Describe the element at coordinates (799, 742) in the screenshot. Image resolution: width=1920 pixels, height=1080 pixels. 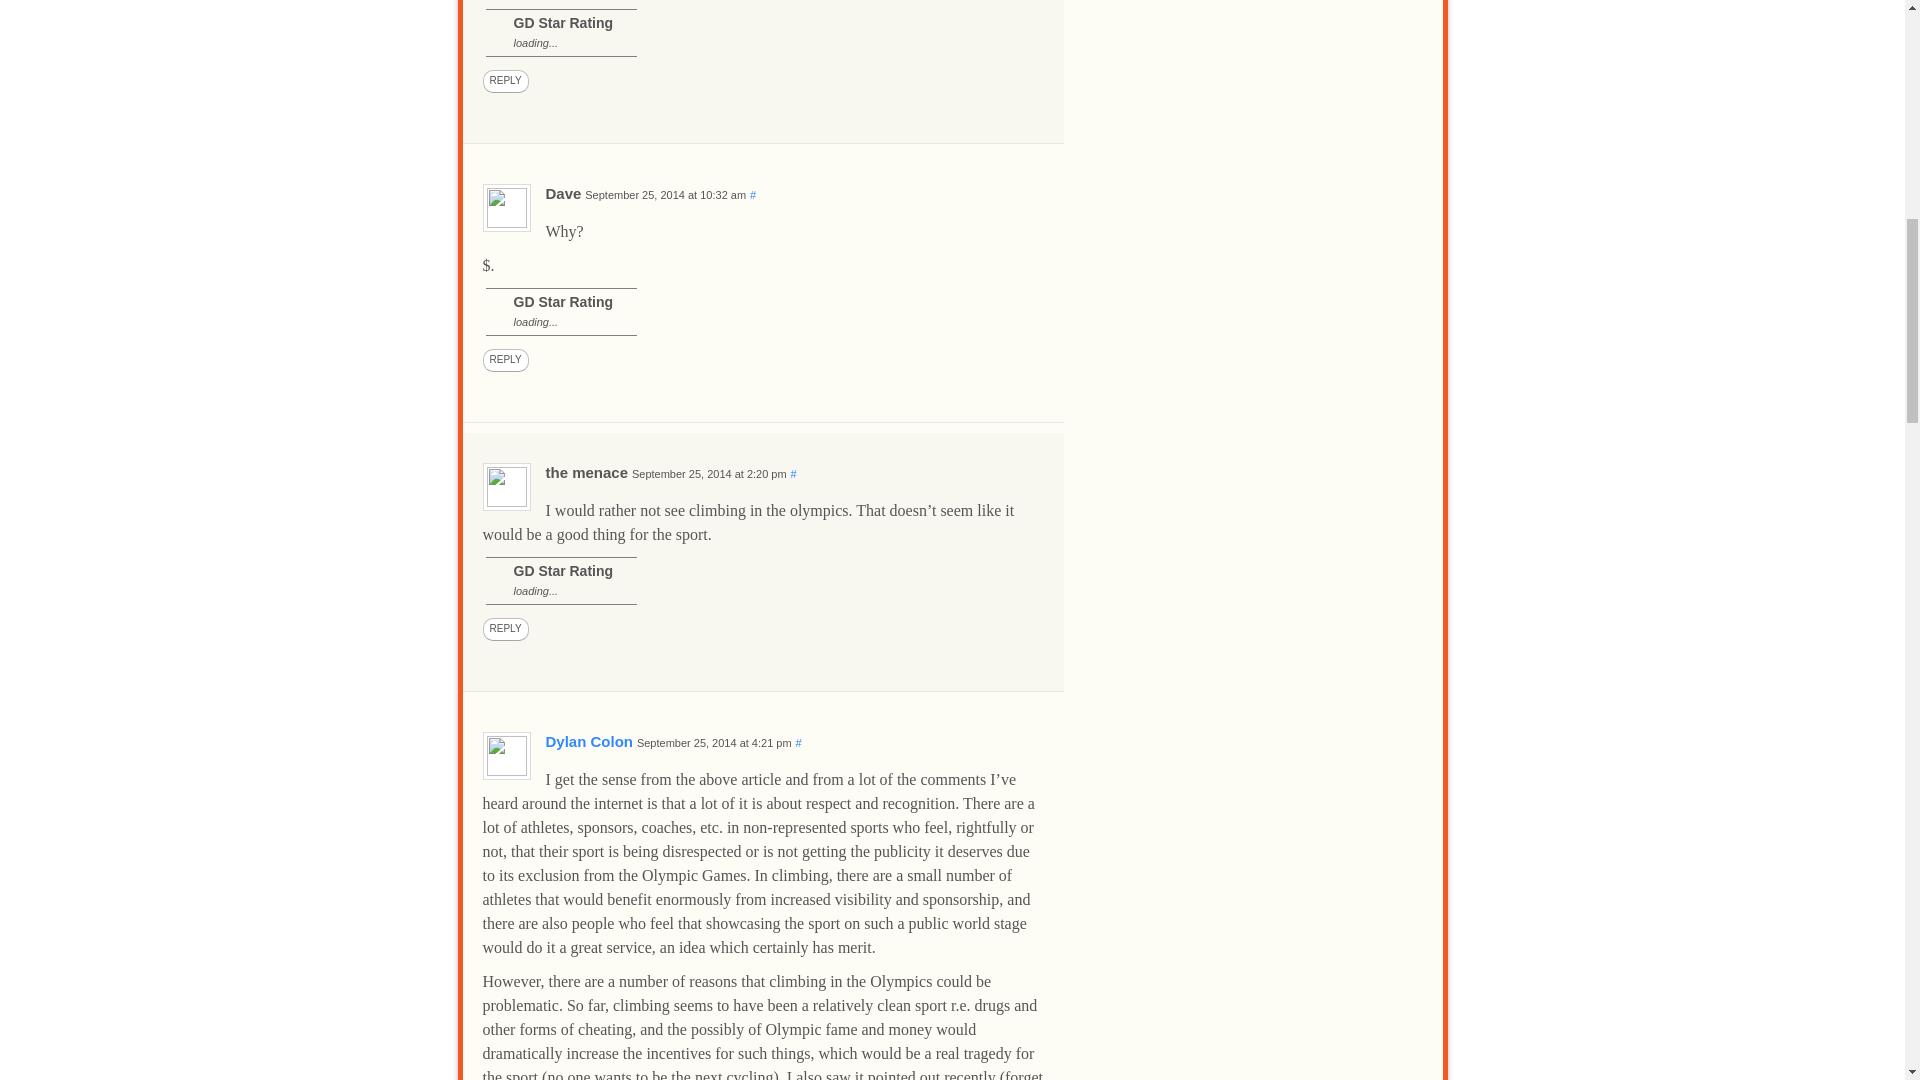
I see `Direct link to this comment` at that location.